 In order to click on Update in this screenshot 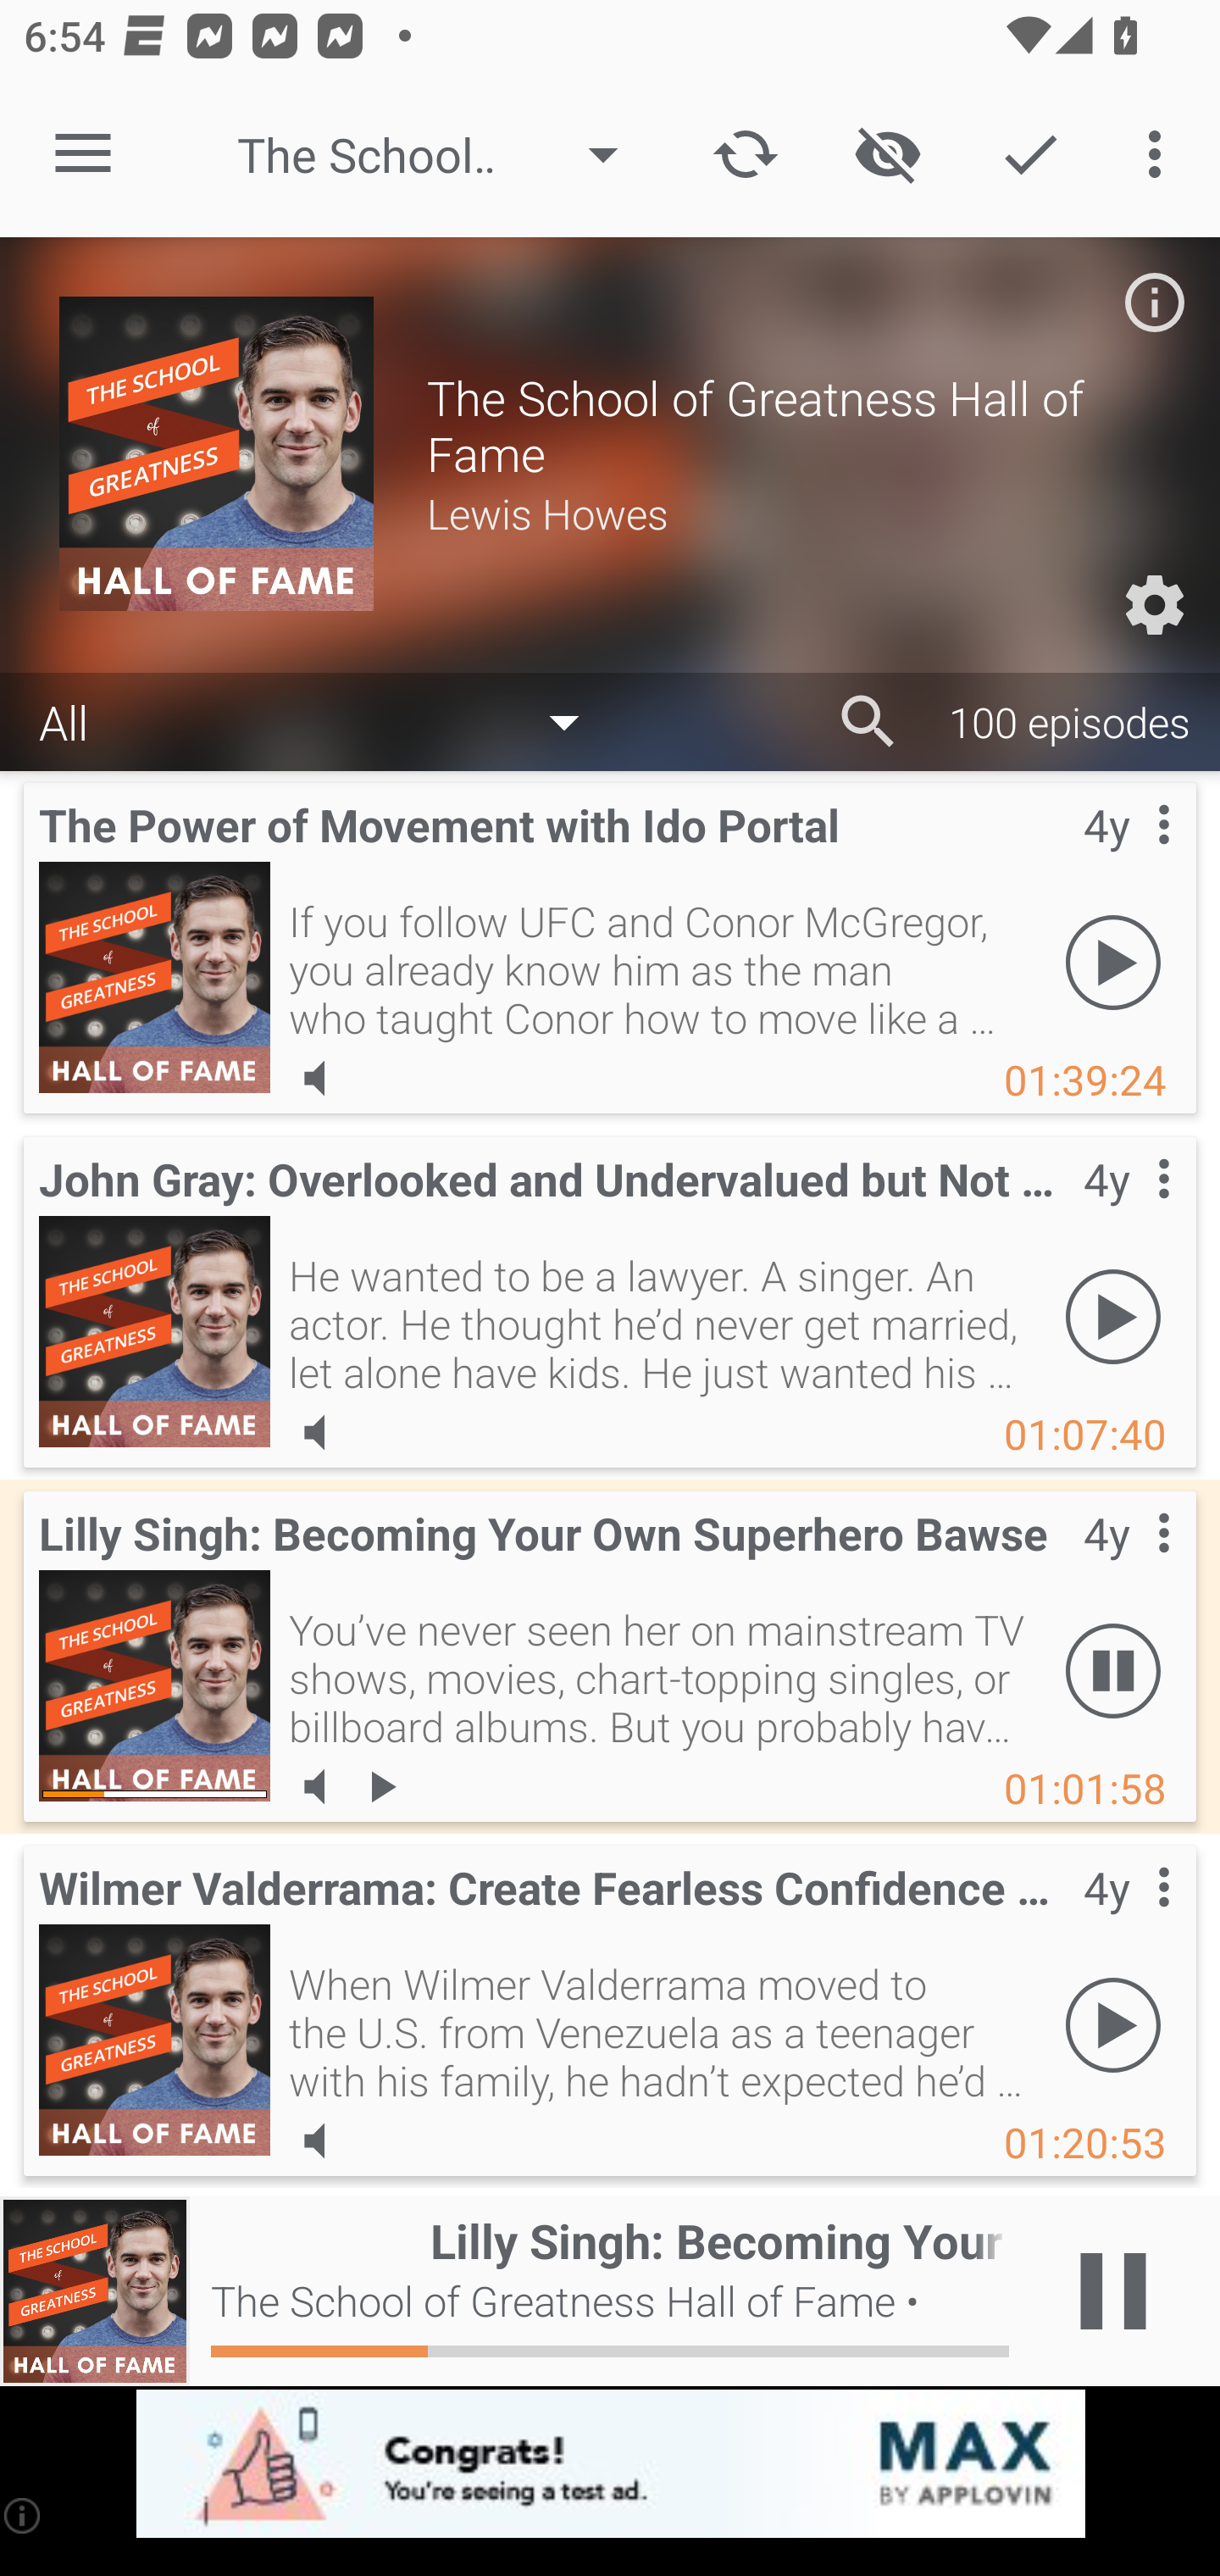, I will do `click(746, 154)`.